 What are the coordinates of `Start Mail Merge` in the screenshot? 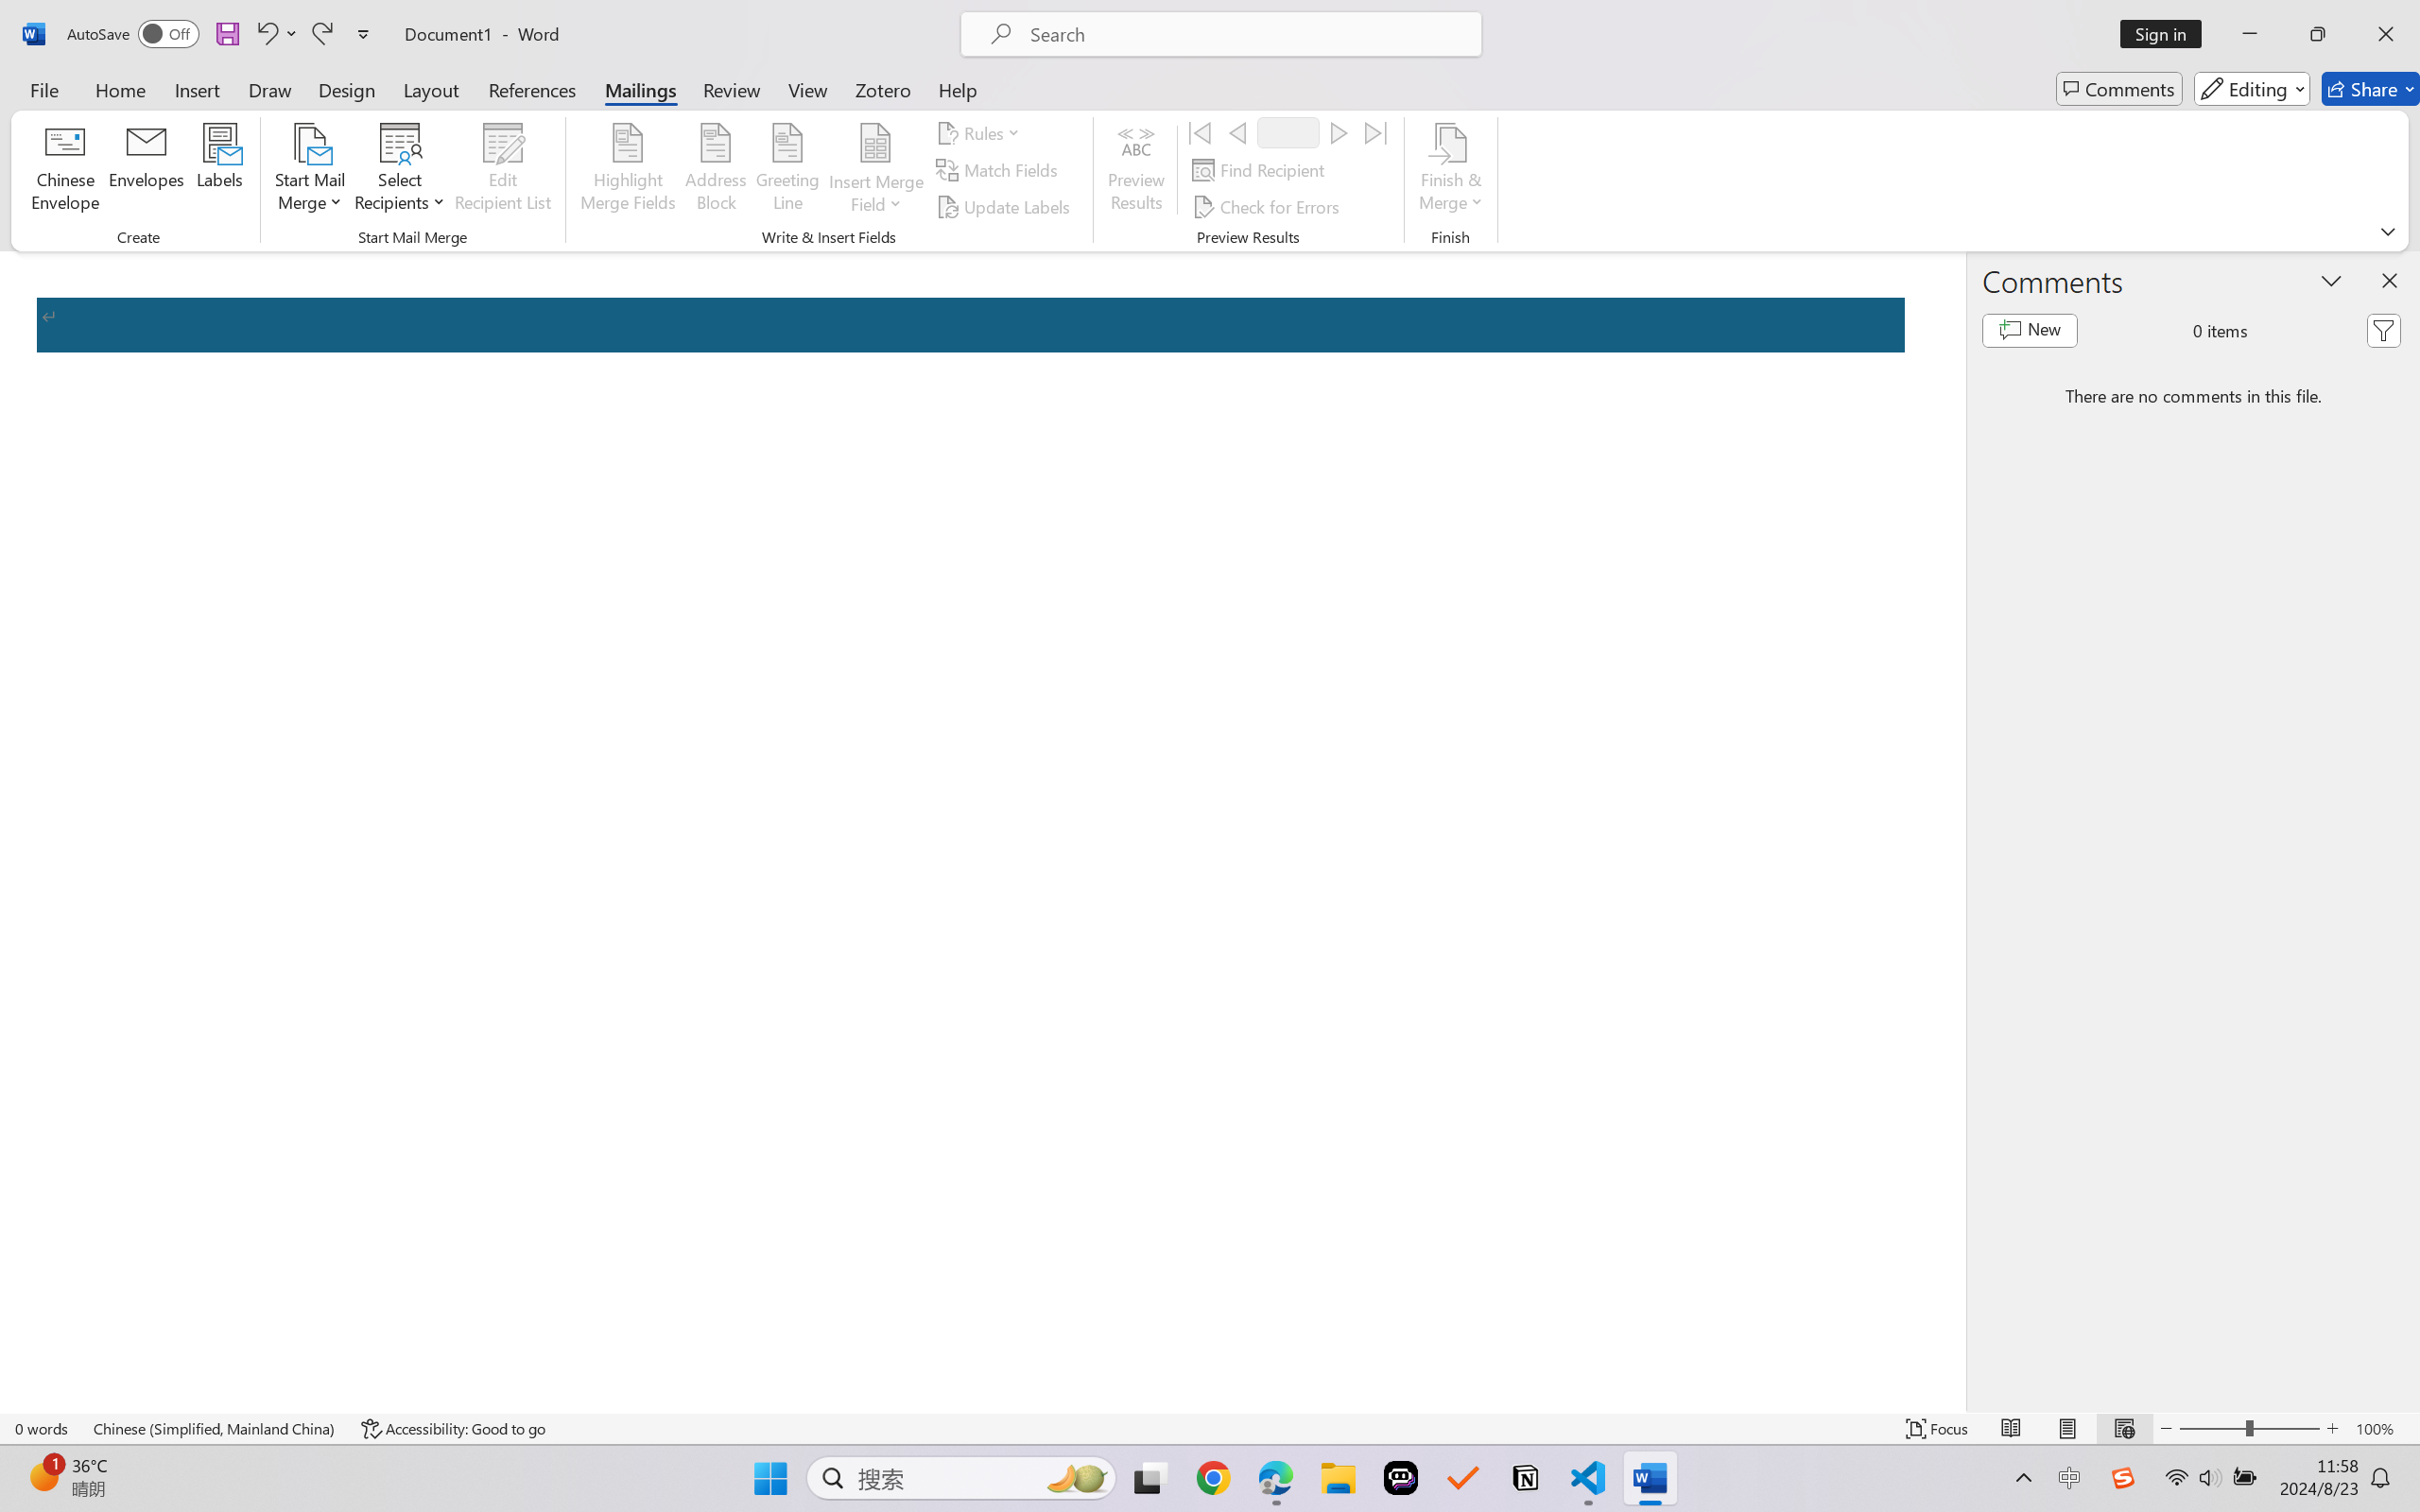 It's located at (309, 170).